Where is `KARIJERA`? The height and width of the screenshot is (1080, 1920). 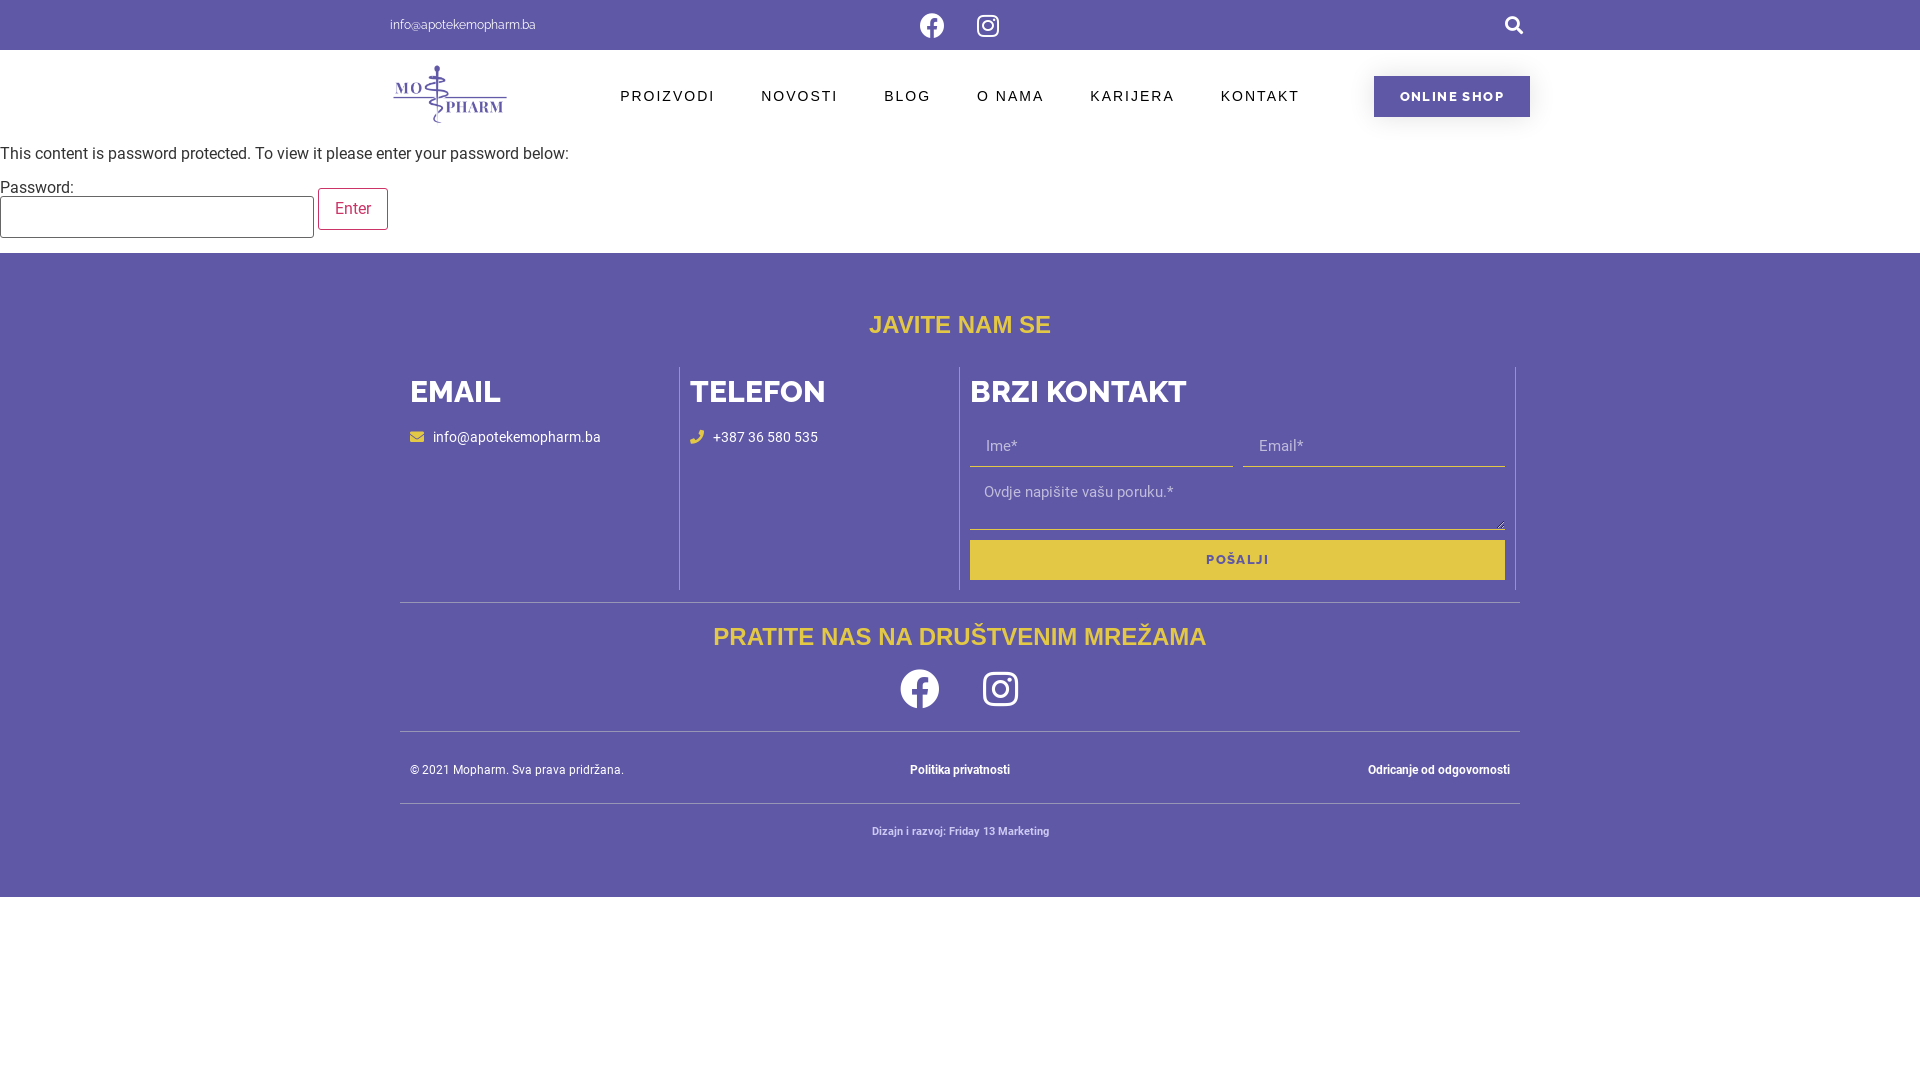 KARIJERA is located at coordinates (1132, 96).